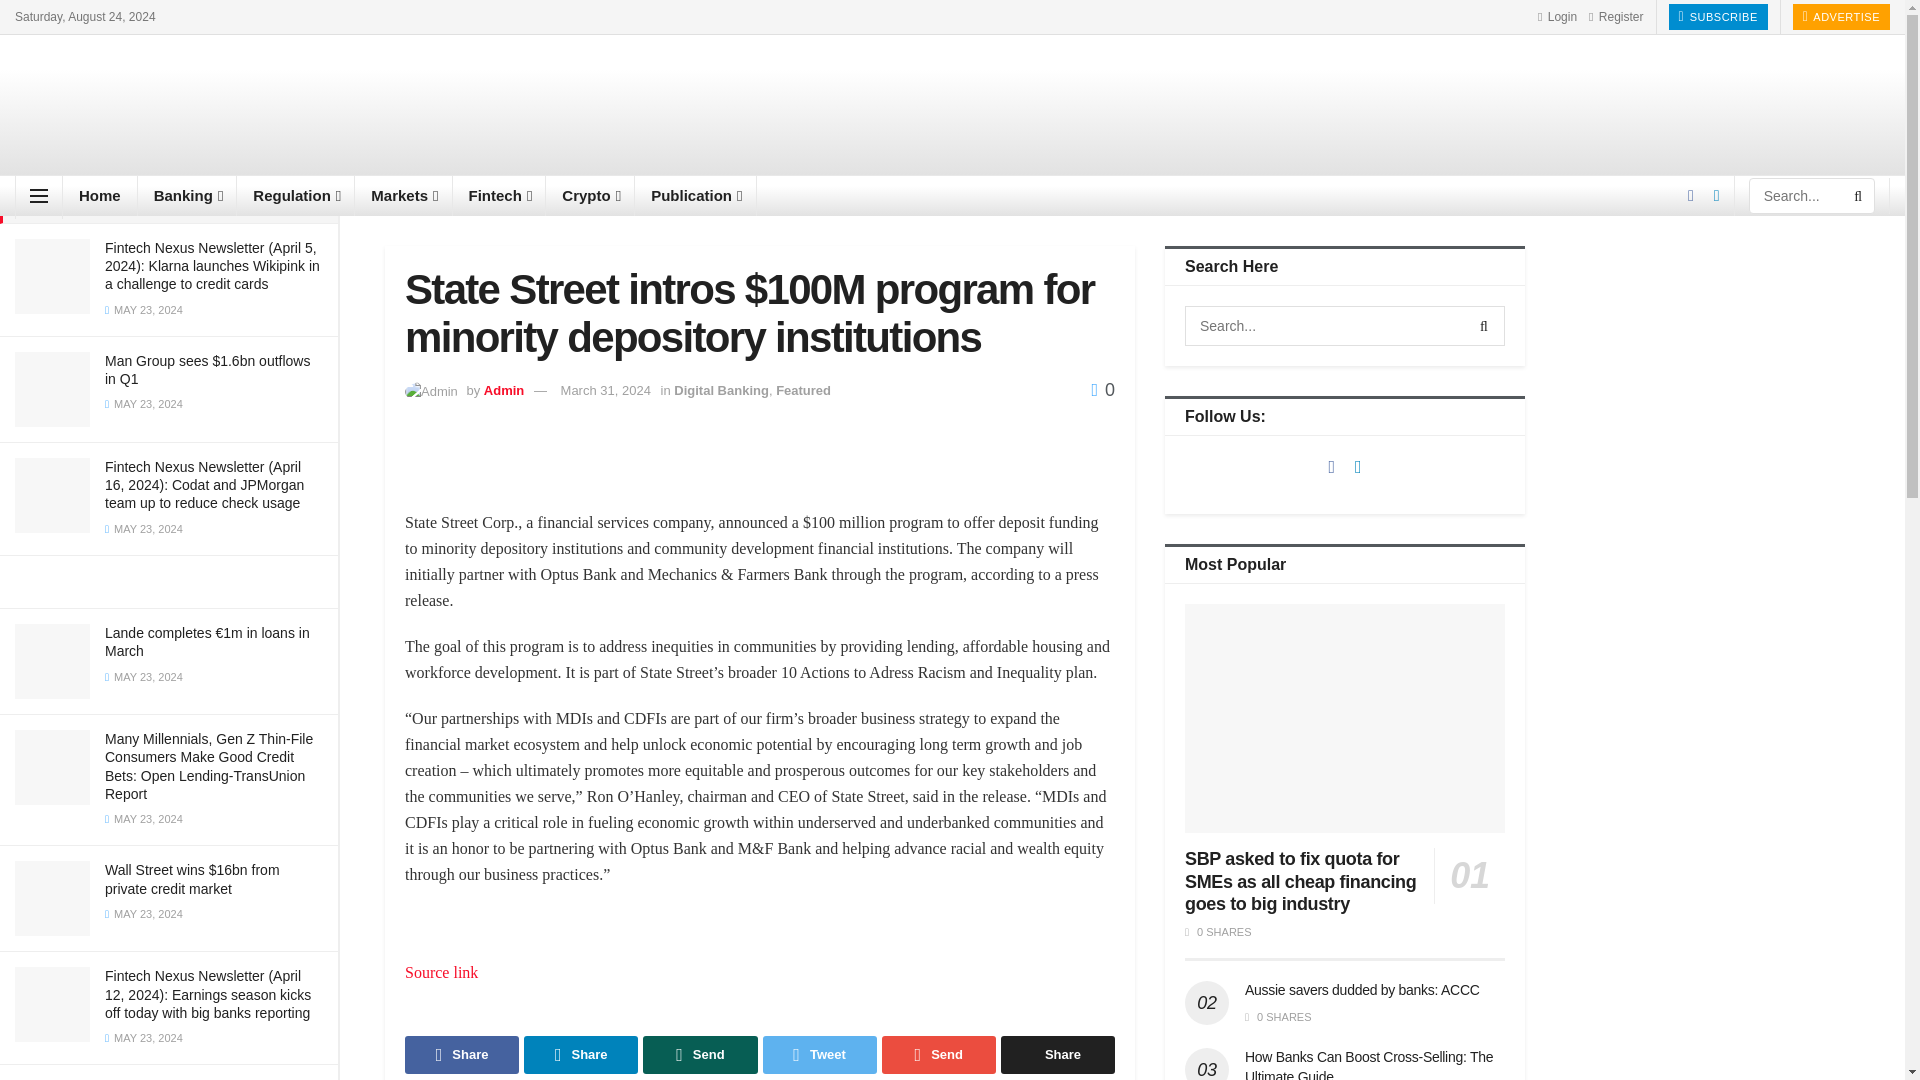  I want to click on Filter, so click(300, 18).